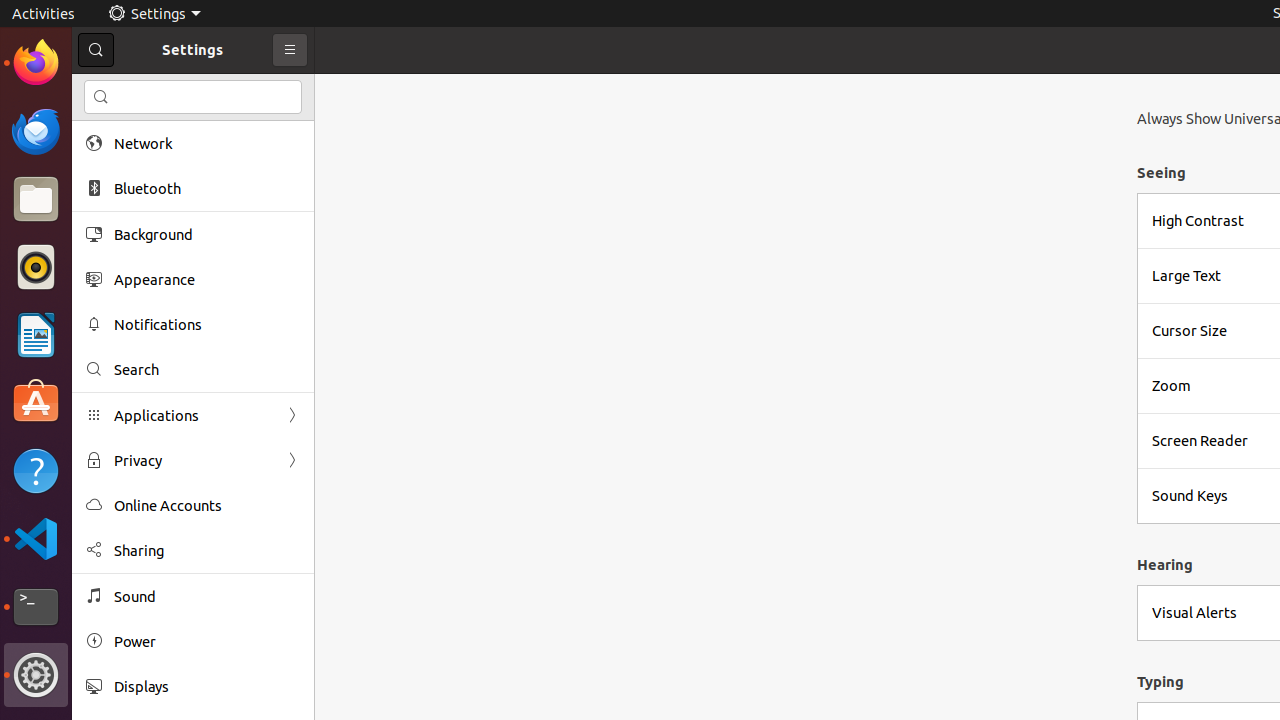 This screenshot has width=1280, height=720. I want to click on Background, so click(207, 234).